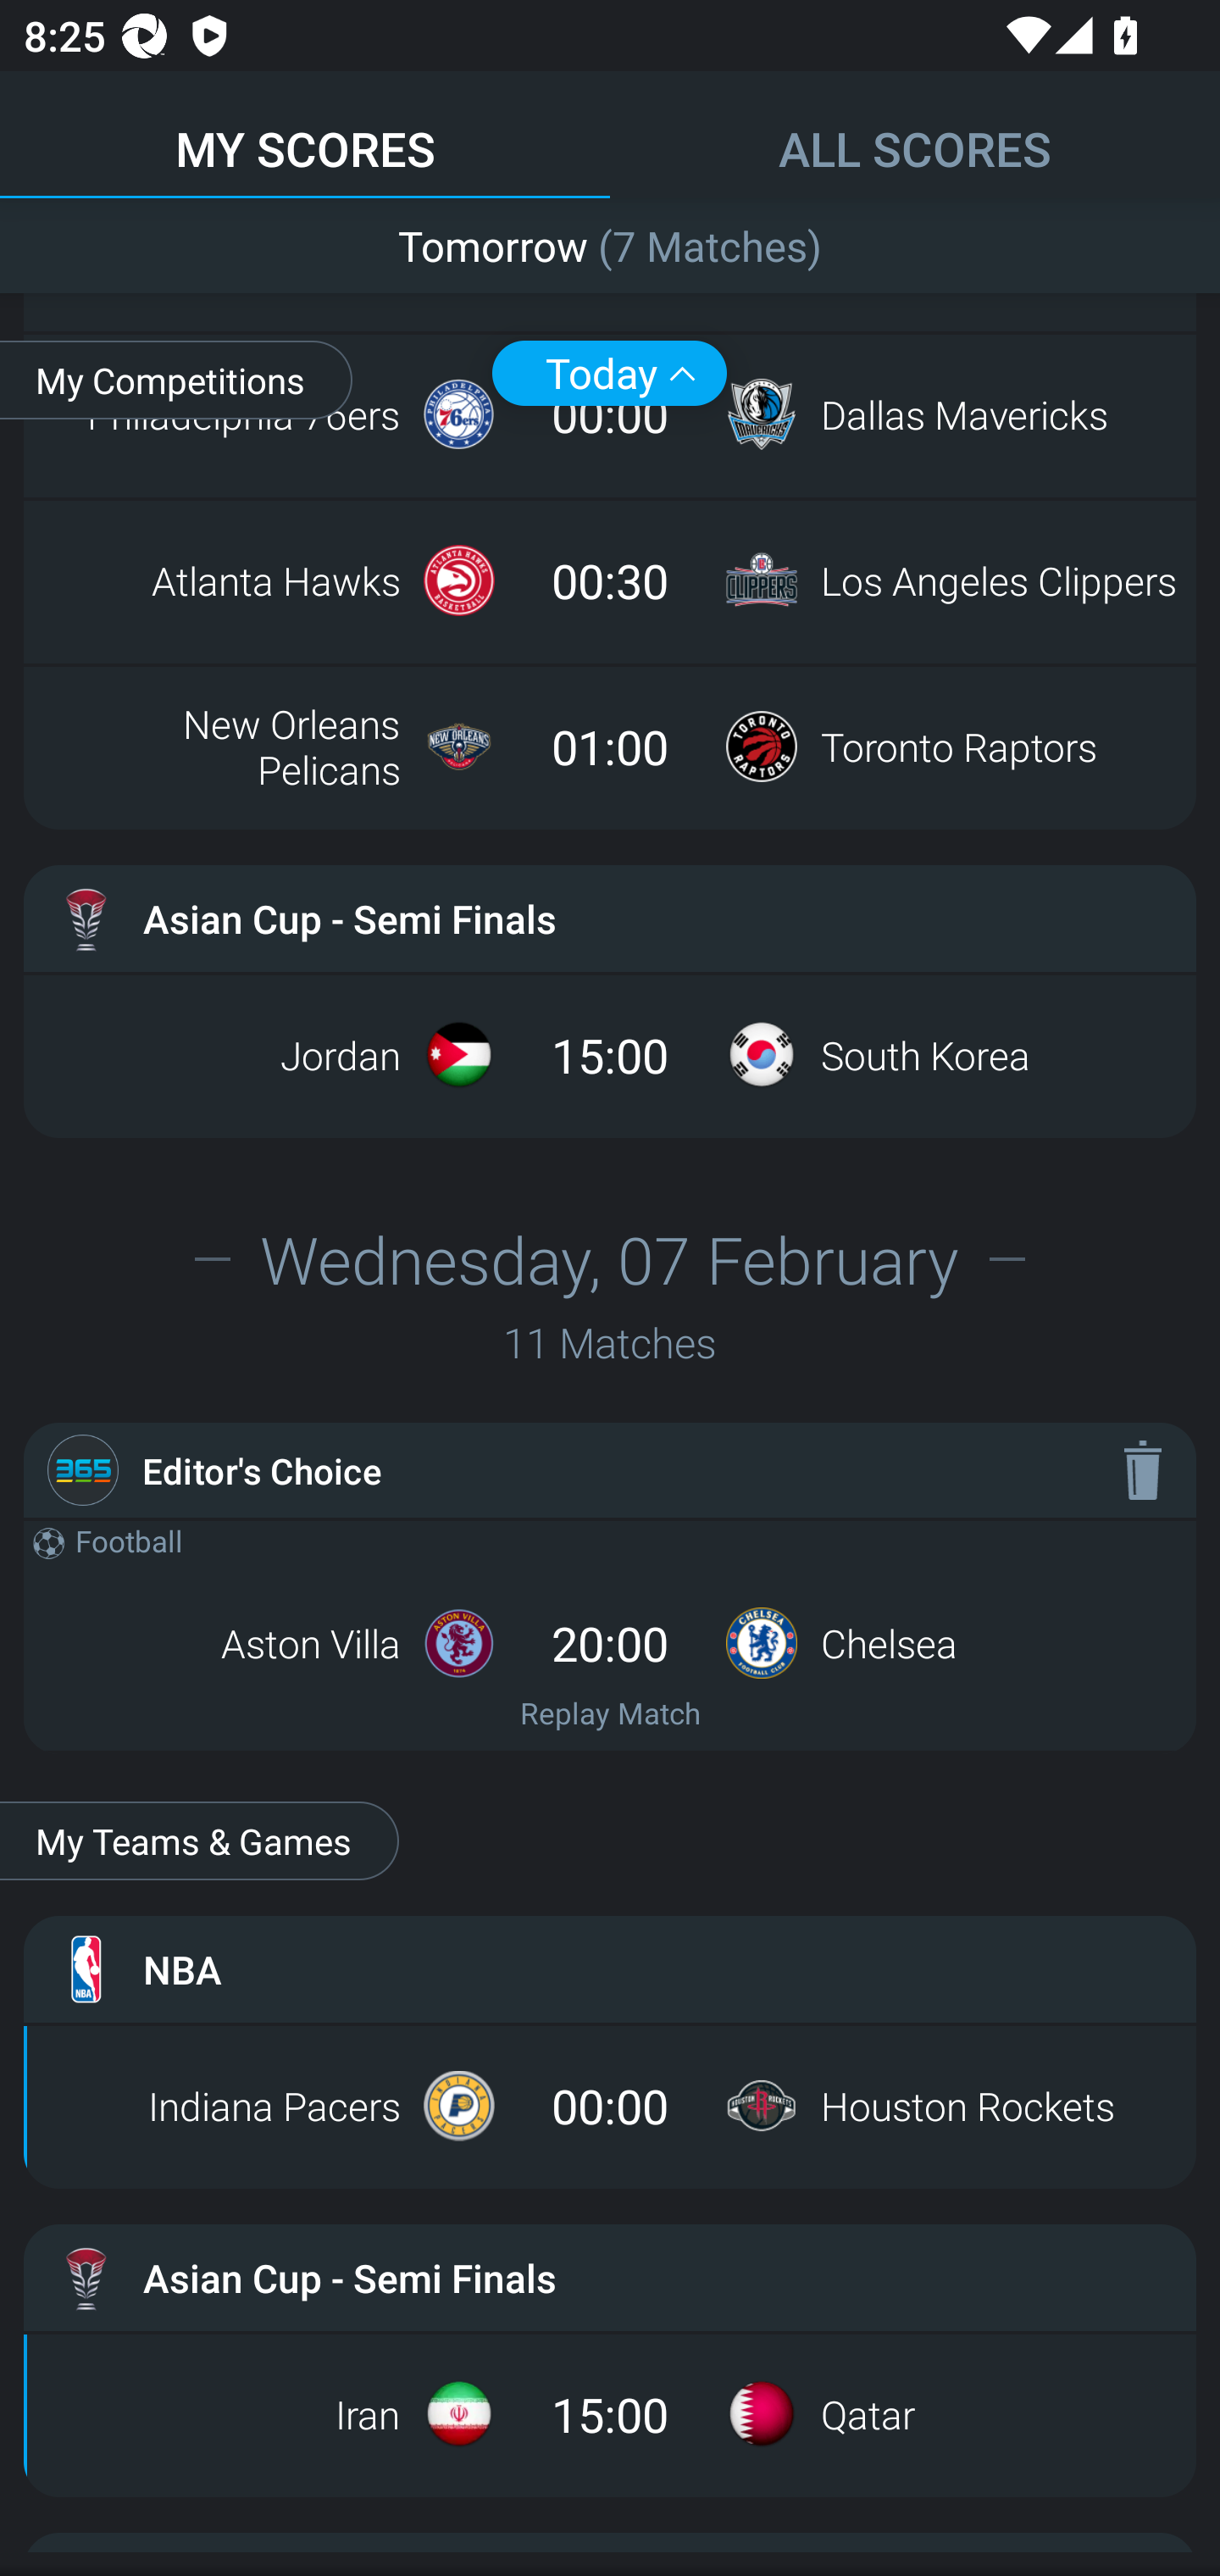 The width and height of the screenshot is (1220, 2576). What do you see at coordinates (610, 2106) in the screenshot?
I see `Indiana Pacers 00:00 Houston Rockets` at bounding box center [610, 2106].